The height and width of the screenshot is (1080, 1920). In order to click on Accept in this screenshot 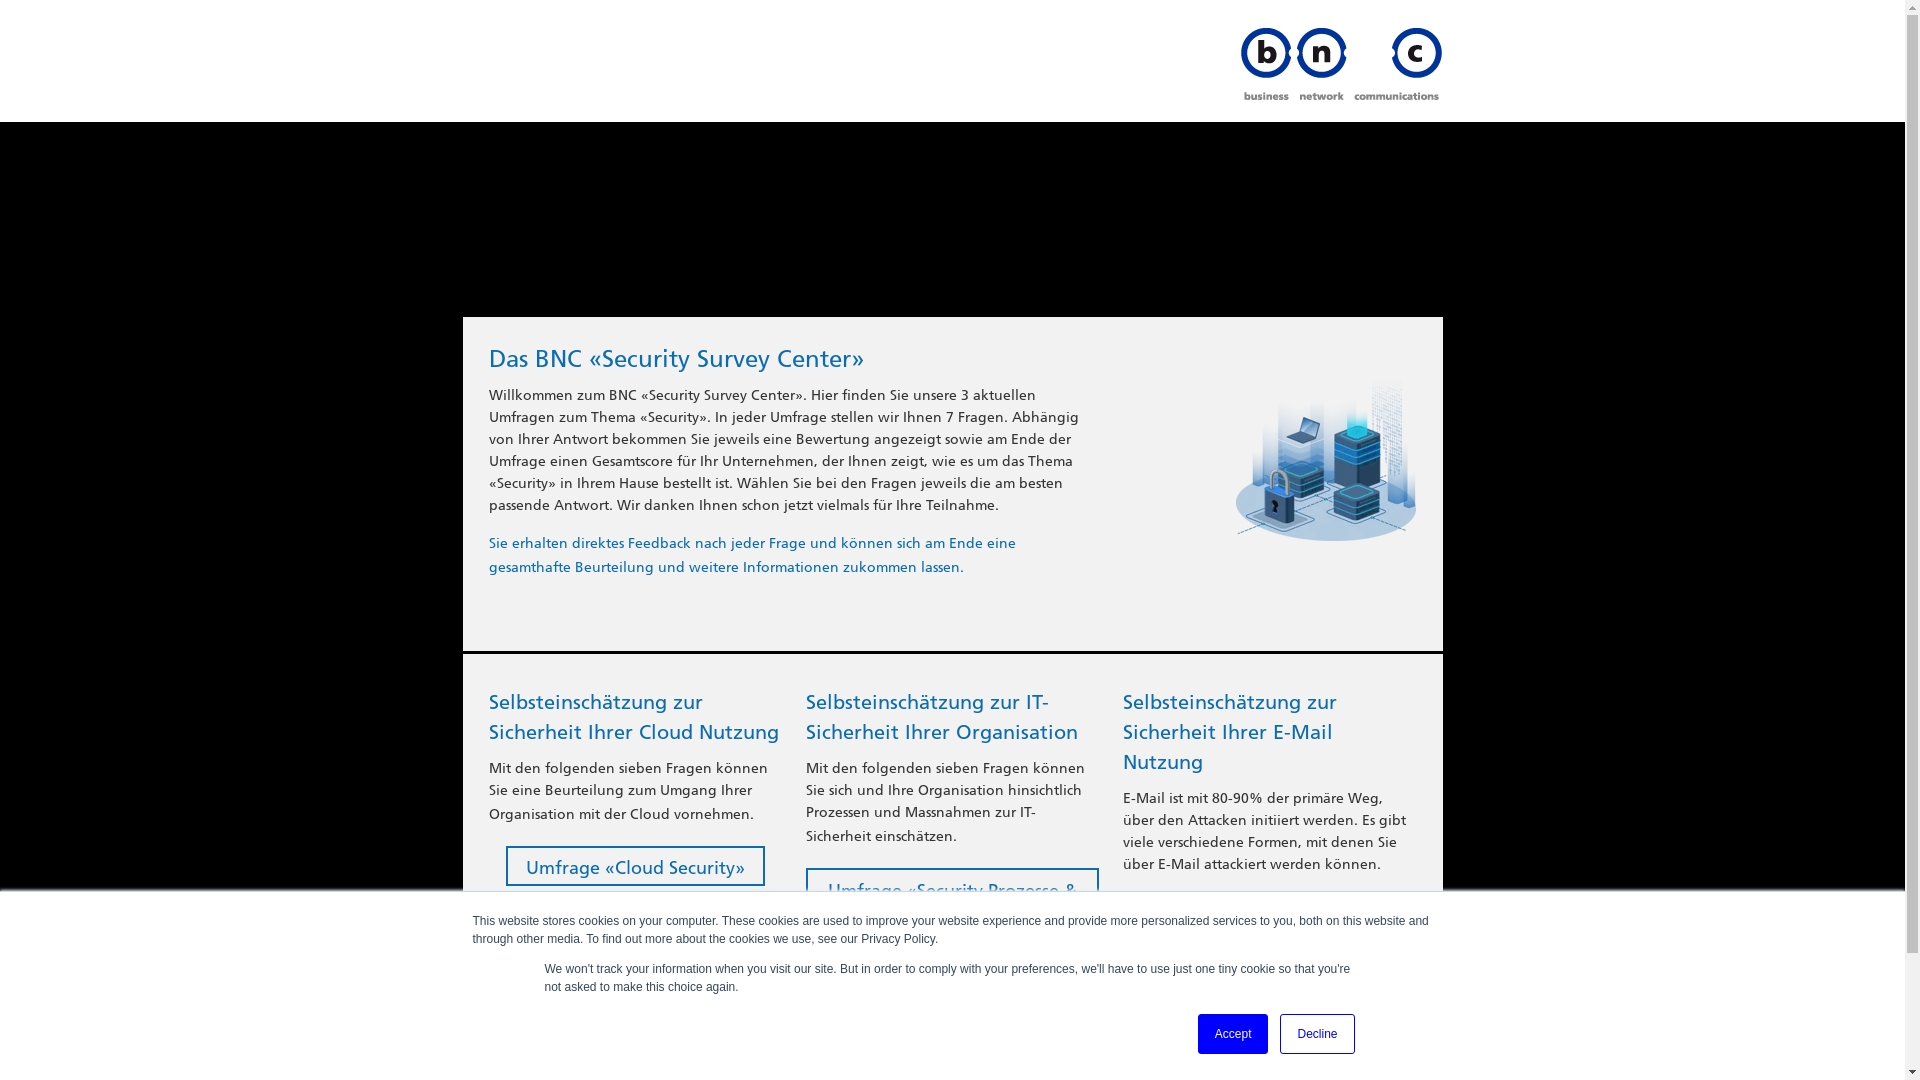, I will do `click(1234, 1034)`.